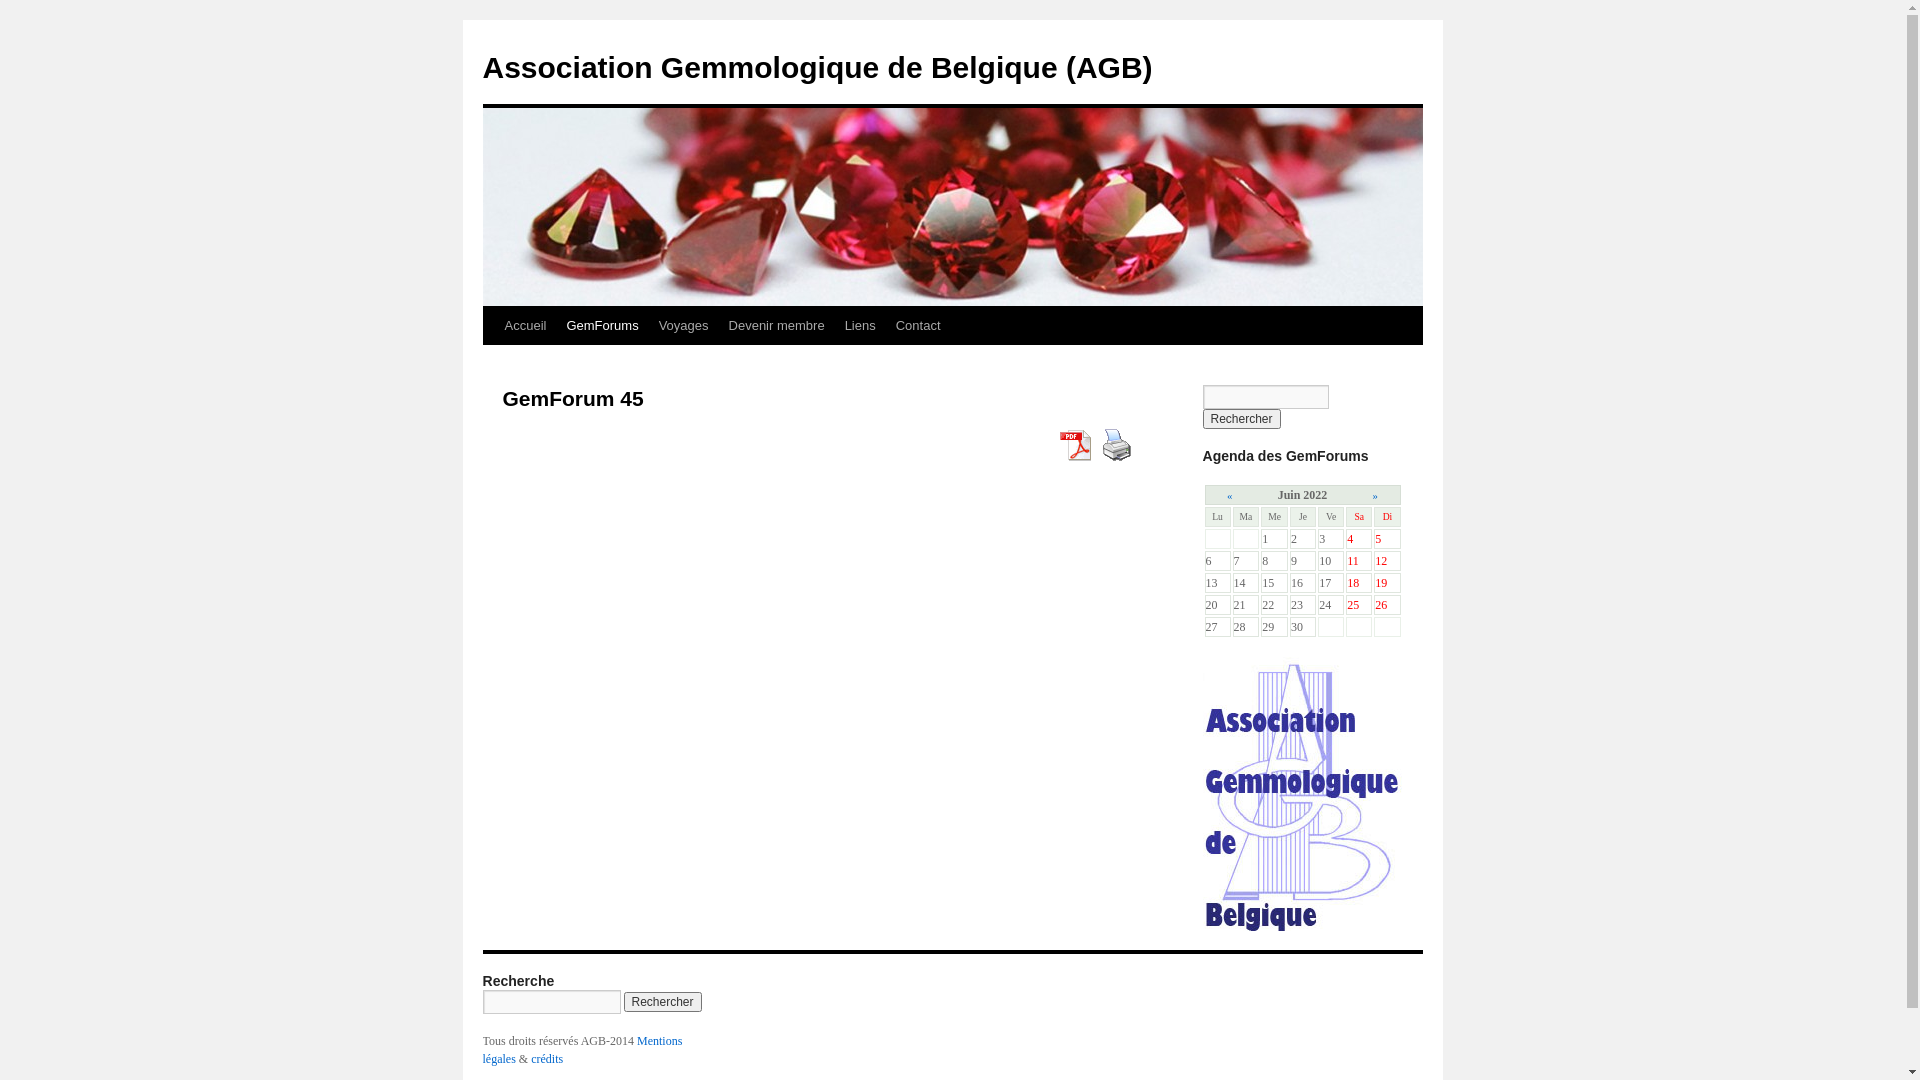 This screenshot has height=1080, width=1920. What do you see at coordinates (602, 326) in the screenshot?
I see `GemForums` at bounding box center [602, 326].